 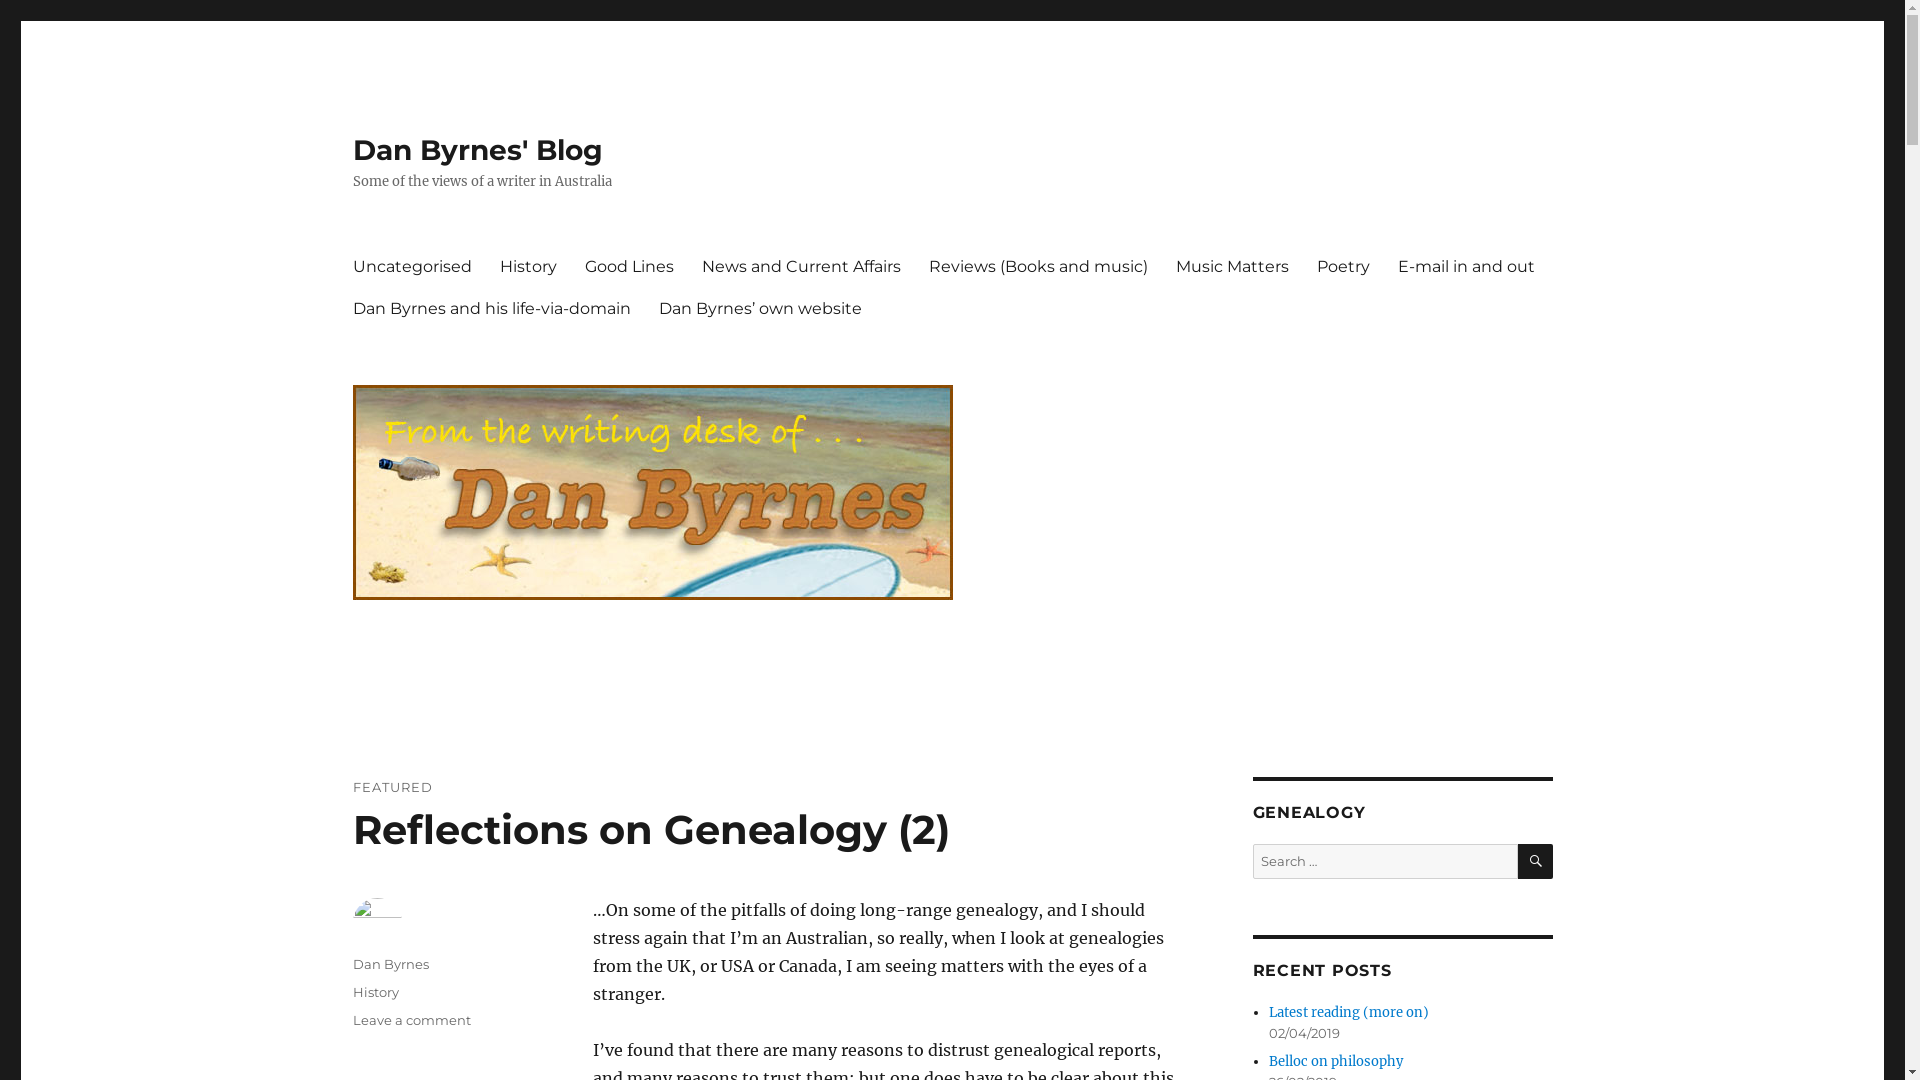 What do you see at coordinates (375, 992) in the screenshot?
I see `History` at bounding box center [375, 992].